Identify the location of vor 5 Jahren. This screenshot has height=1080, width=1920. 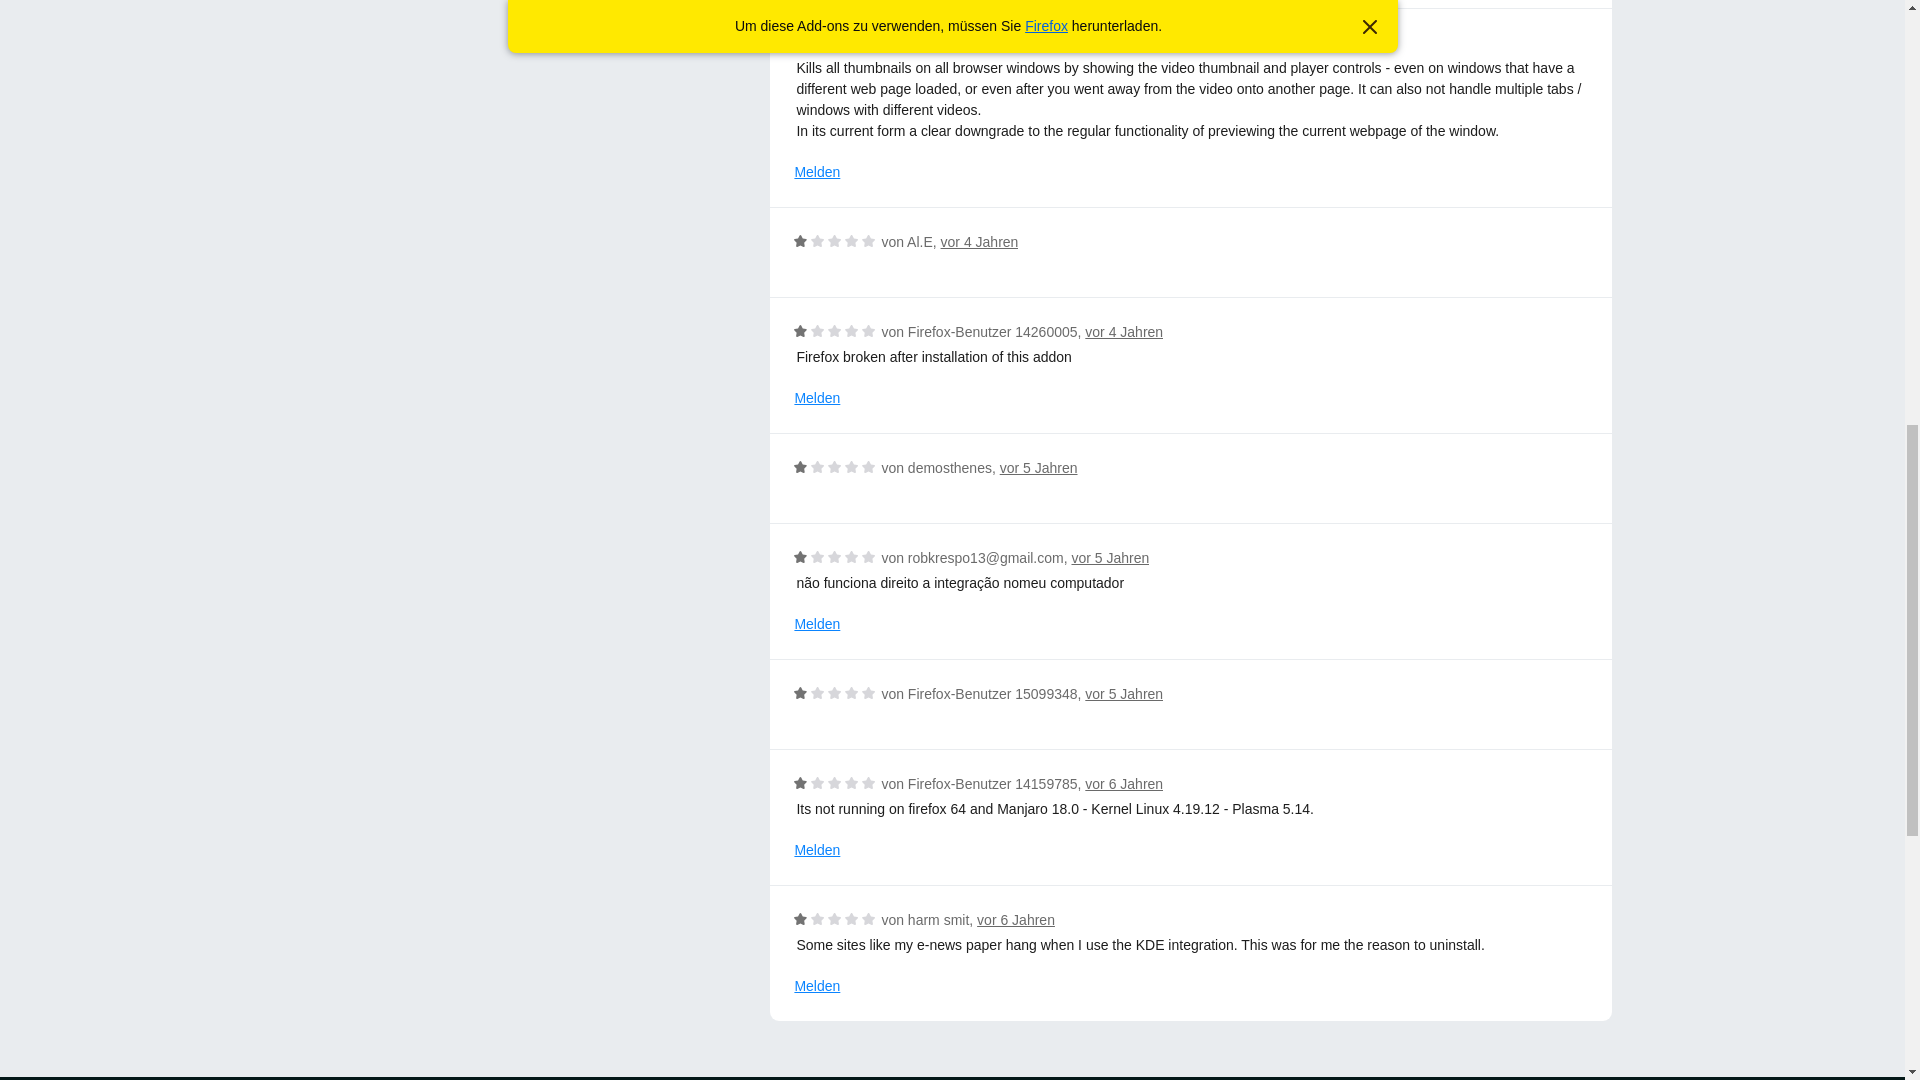
(1038, 468).